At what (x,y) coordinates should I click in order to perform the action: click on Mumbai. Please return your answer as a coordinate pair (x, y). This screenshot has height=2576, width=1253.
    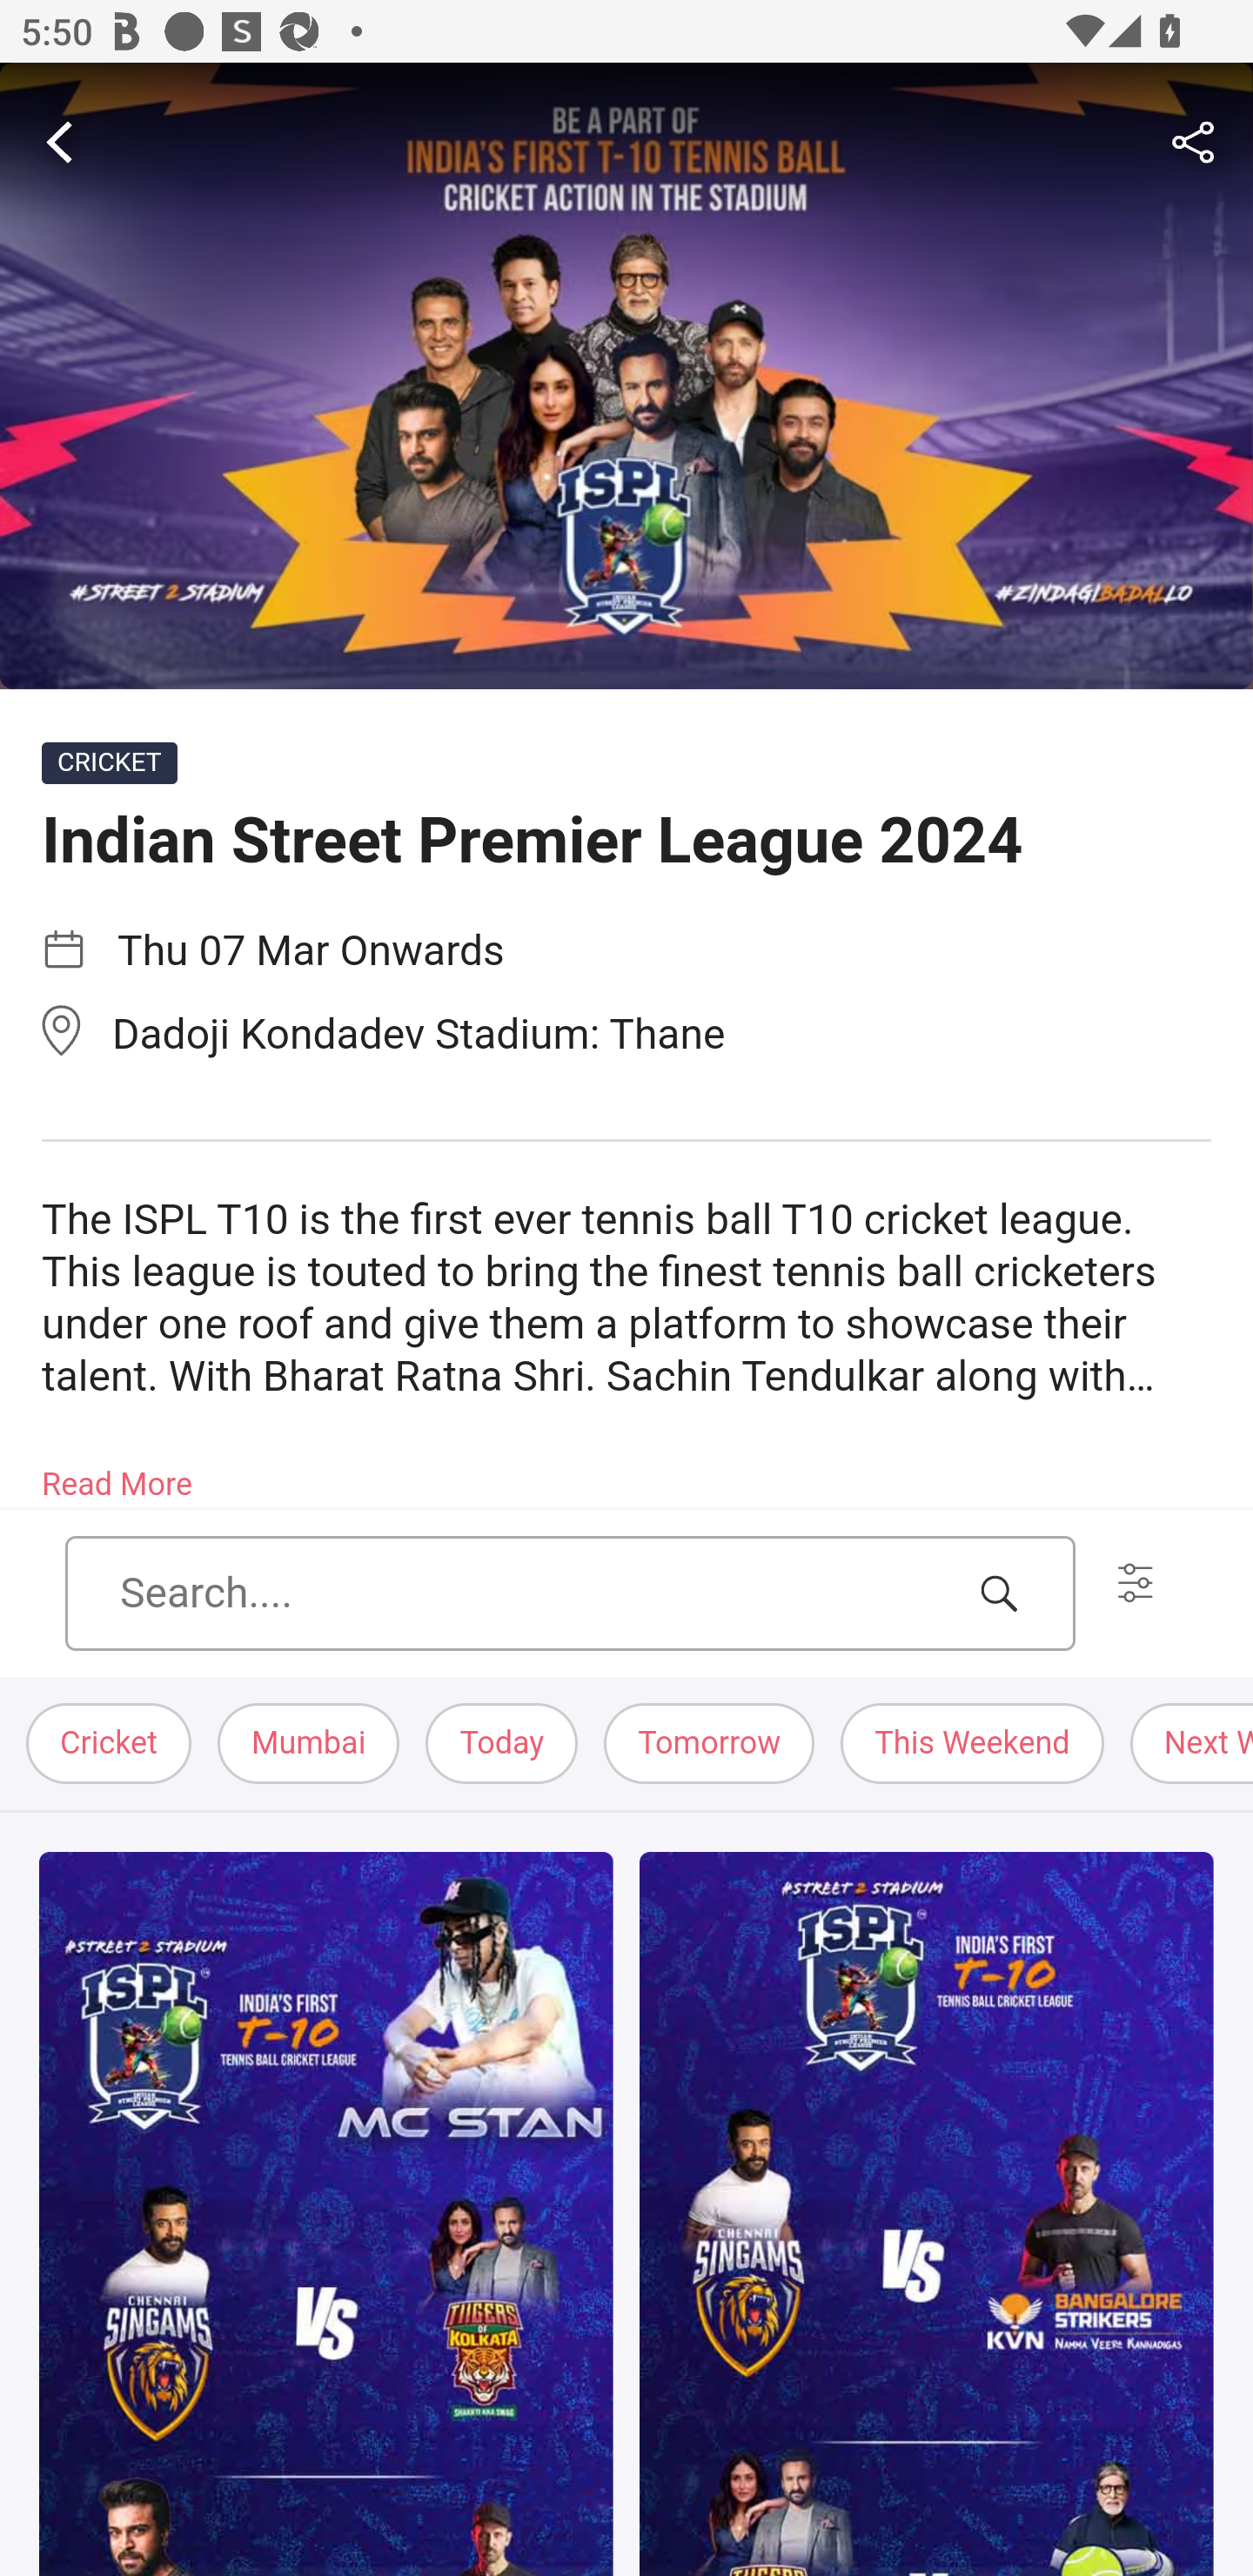
    Looking at the image, I should click on (310, 1744).